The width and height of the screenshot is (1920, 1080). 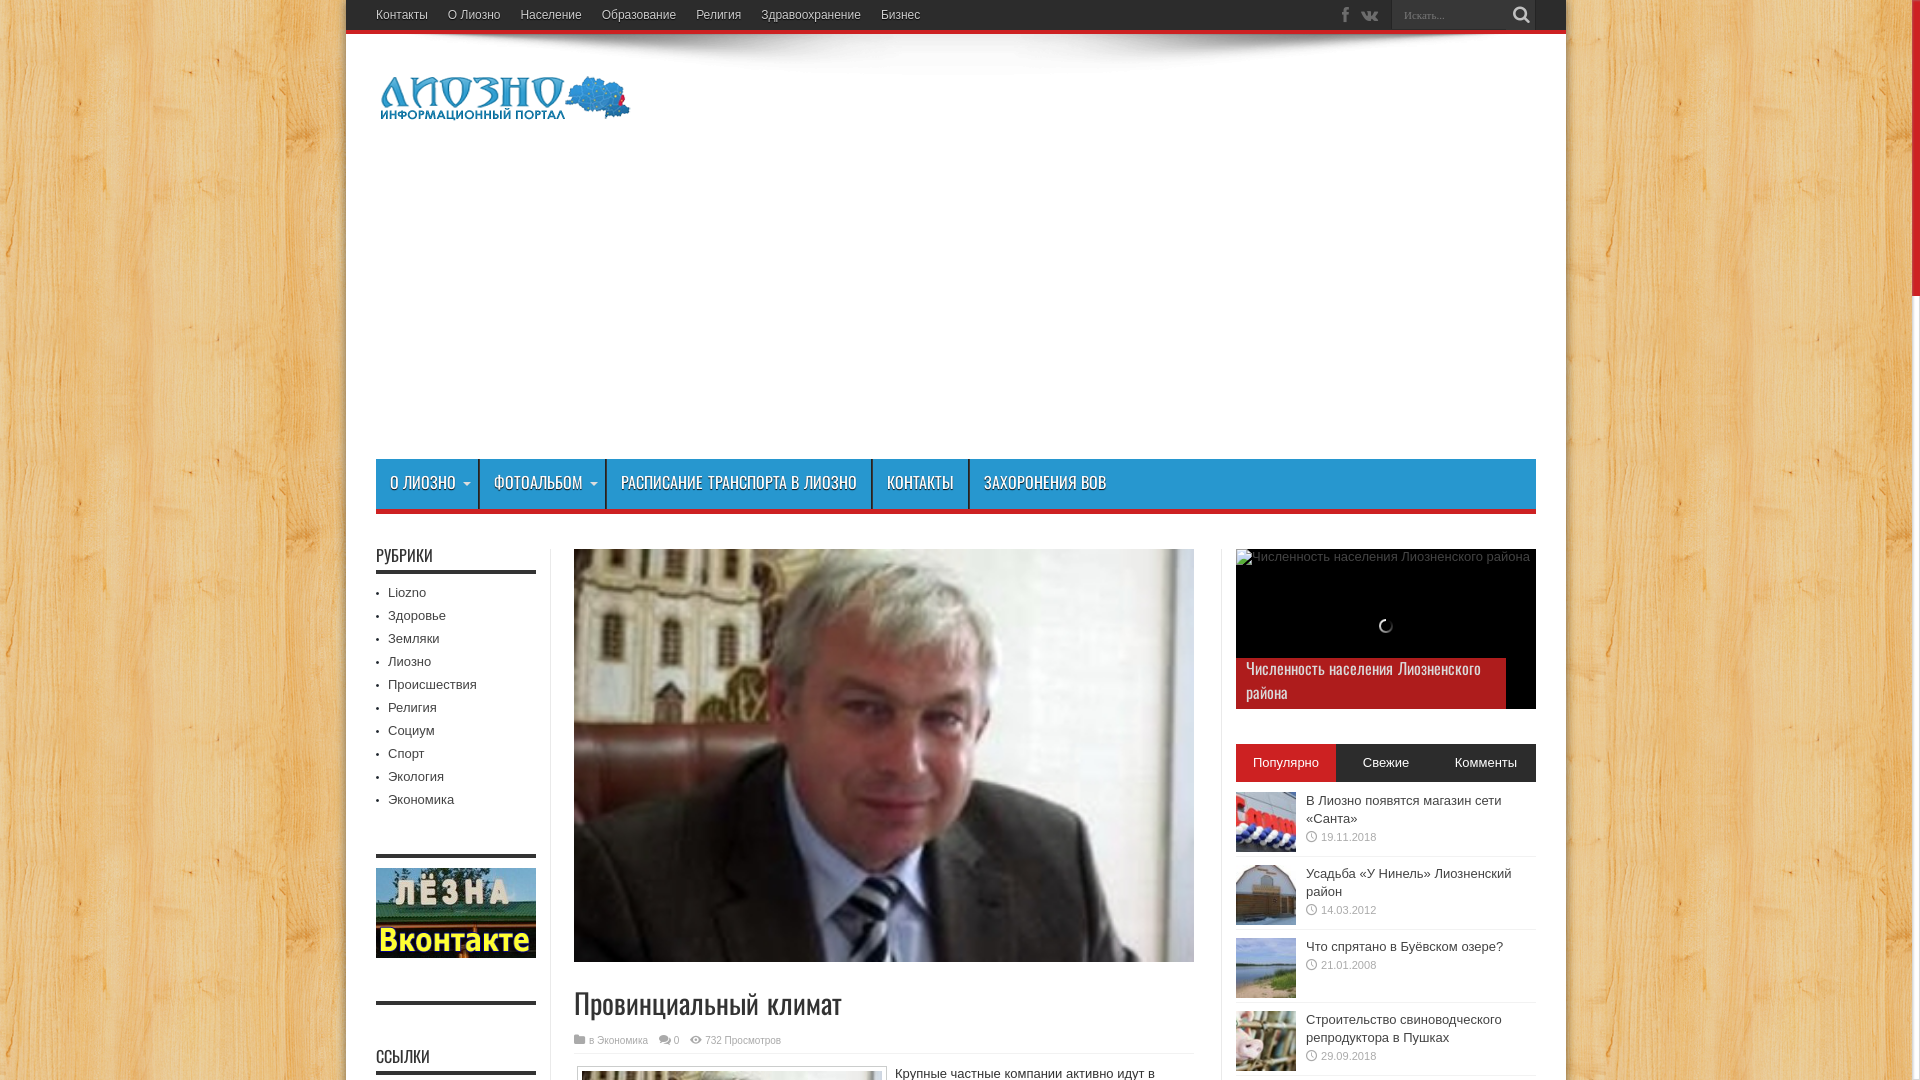 I want to click on Advertisement, so click(x=956, y=309).